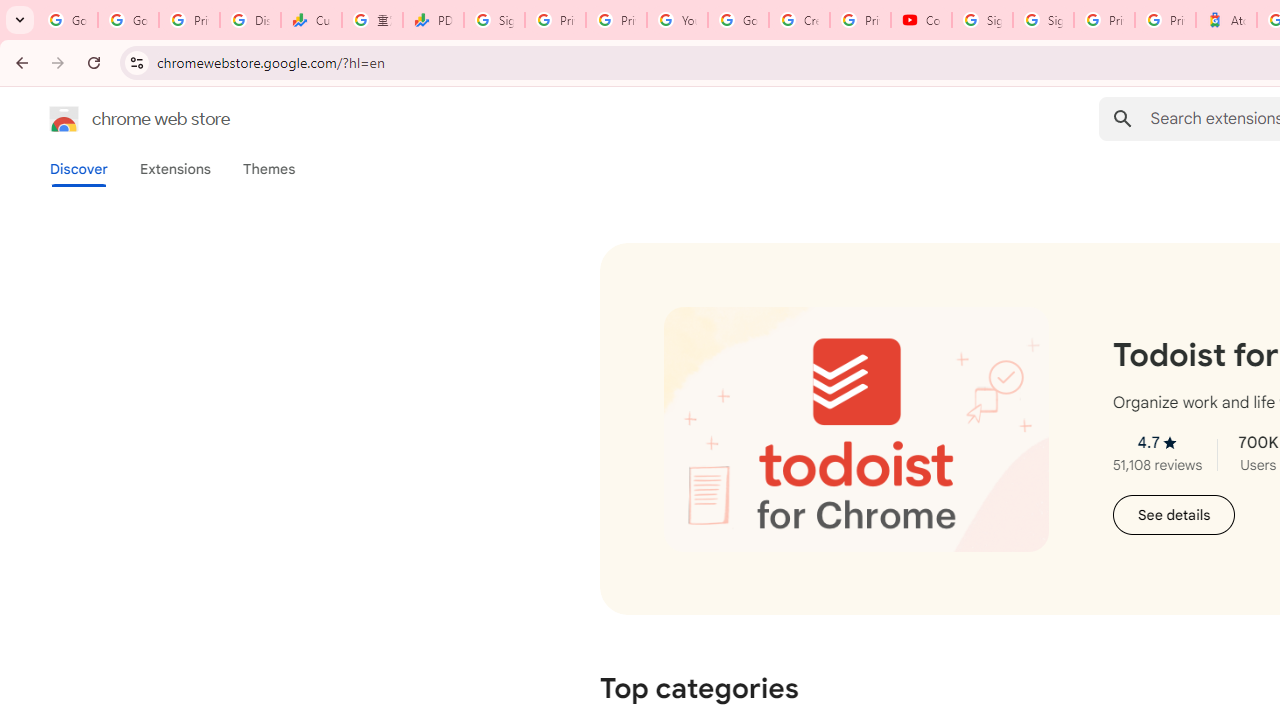 The height and width of the screenshot is (720, 1280). I want to click on YouTube, so click(676, 20).